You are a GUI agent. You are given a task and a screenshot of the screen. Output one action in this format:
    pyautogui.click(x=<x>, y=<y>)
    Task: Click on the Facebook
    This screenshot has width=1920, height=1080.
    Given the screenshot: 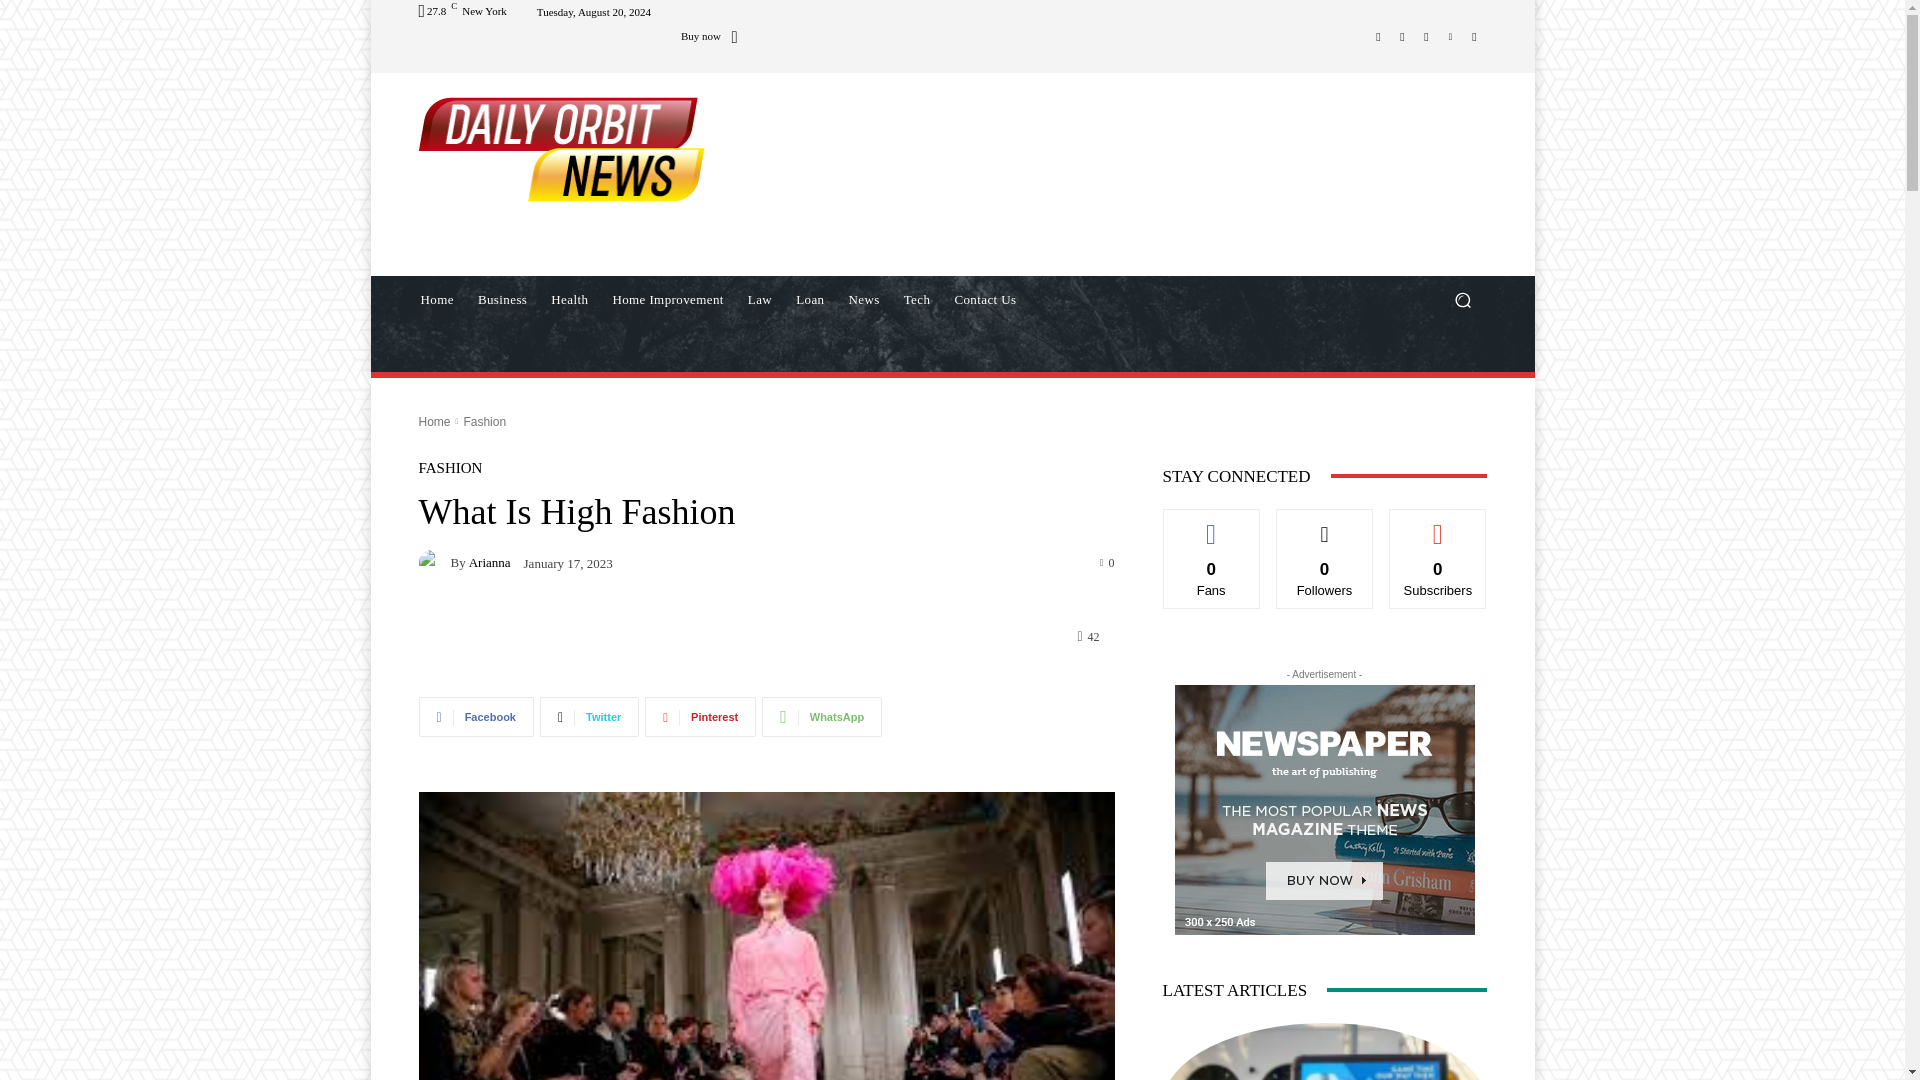 What is the action you would take?
    pyautogui.click(x=476, y=716)
    